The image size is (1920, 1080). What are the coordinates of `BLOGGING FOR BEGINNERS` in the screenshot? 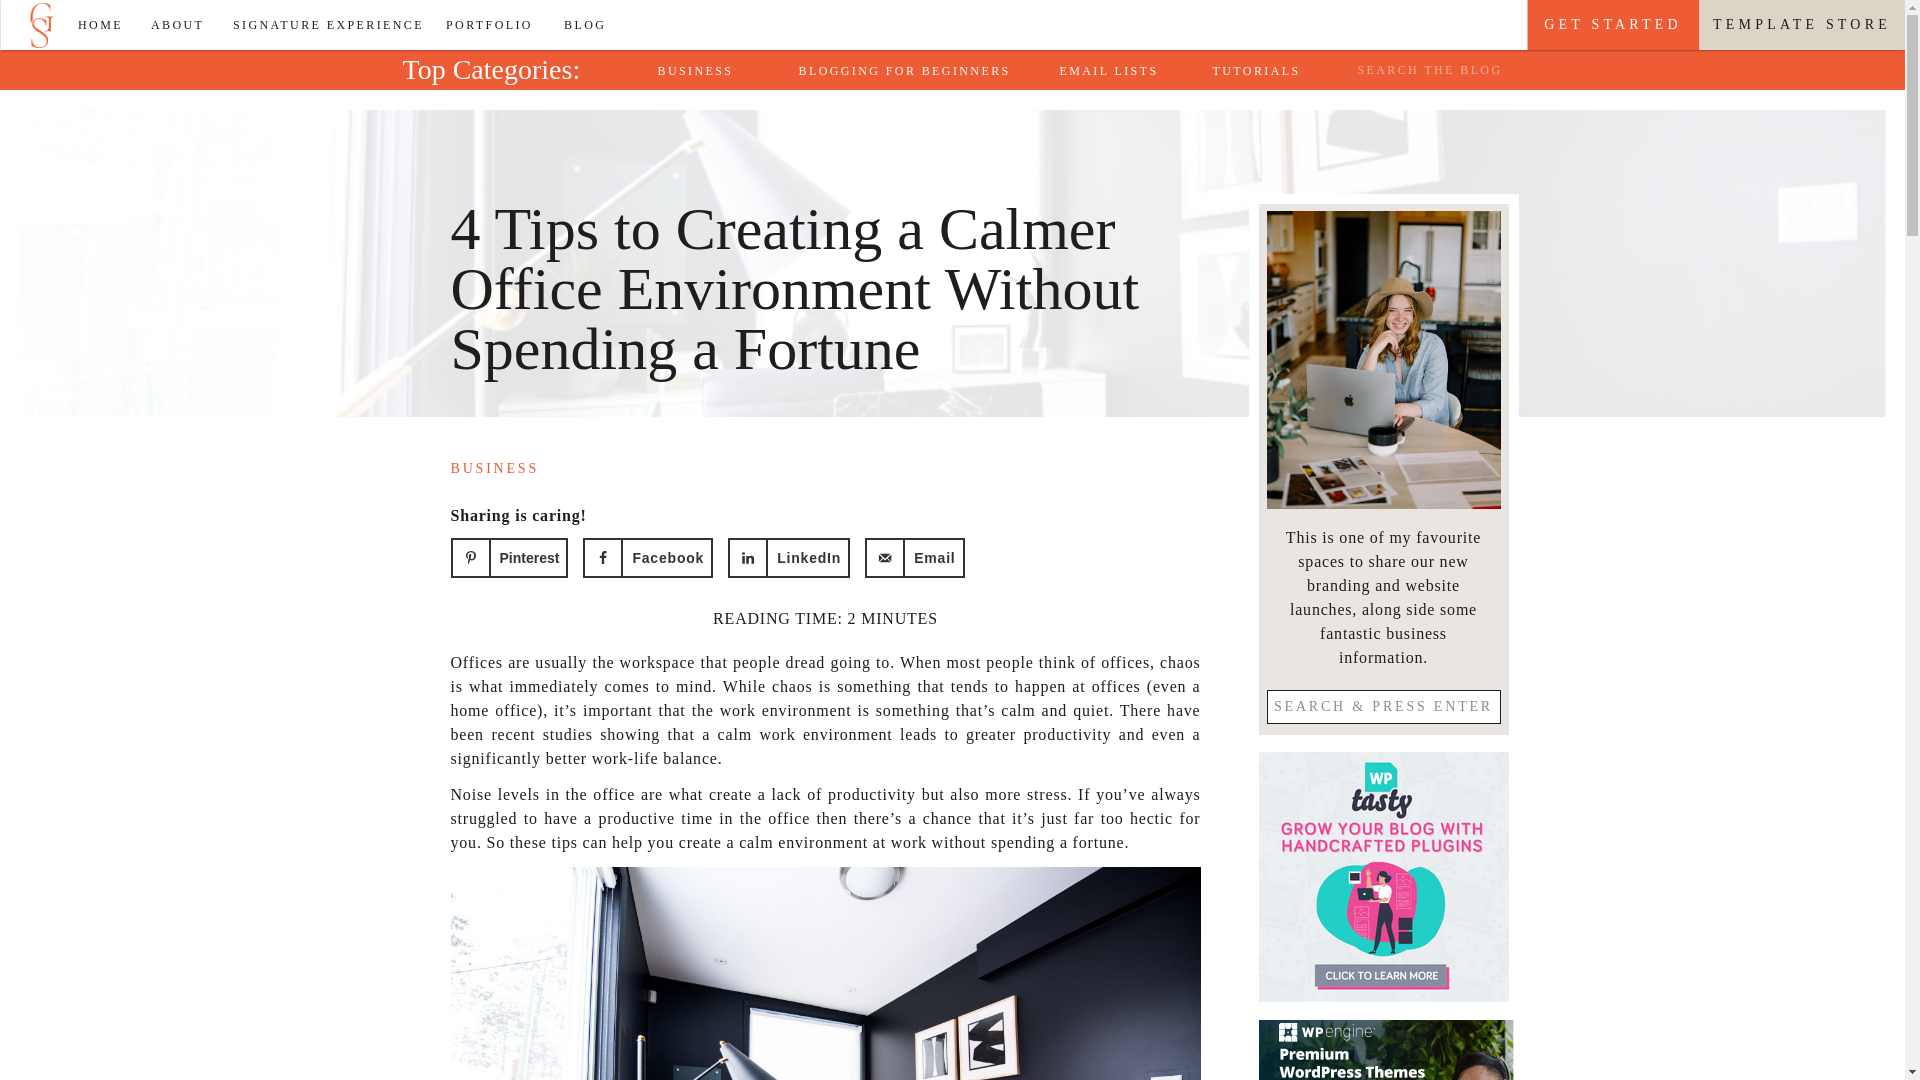 It's located at (908, 70).